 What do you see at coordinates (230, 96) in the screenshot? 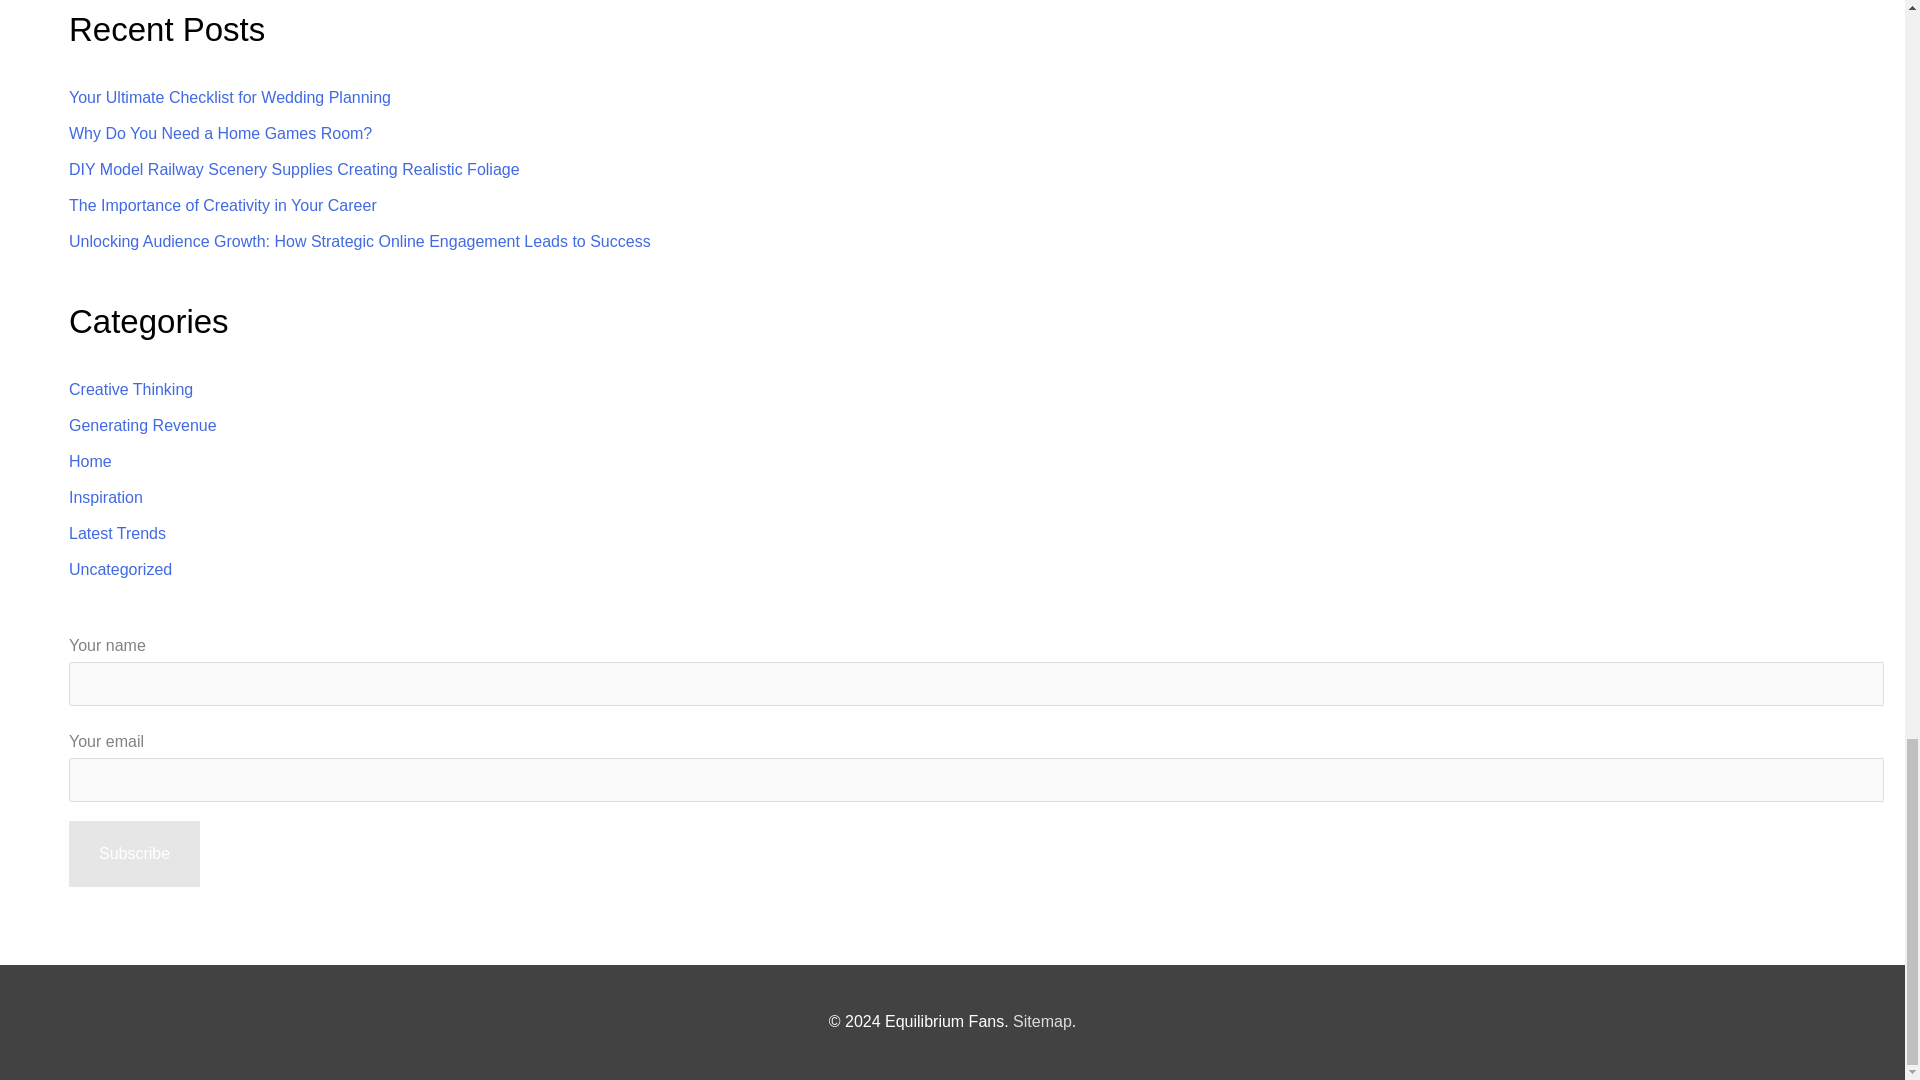
I see `Your Ultimate Checklist for Wedding Planning` at bounding box center [230, 96].